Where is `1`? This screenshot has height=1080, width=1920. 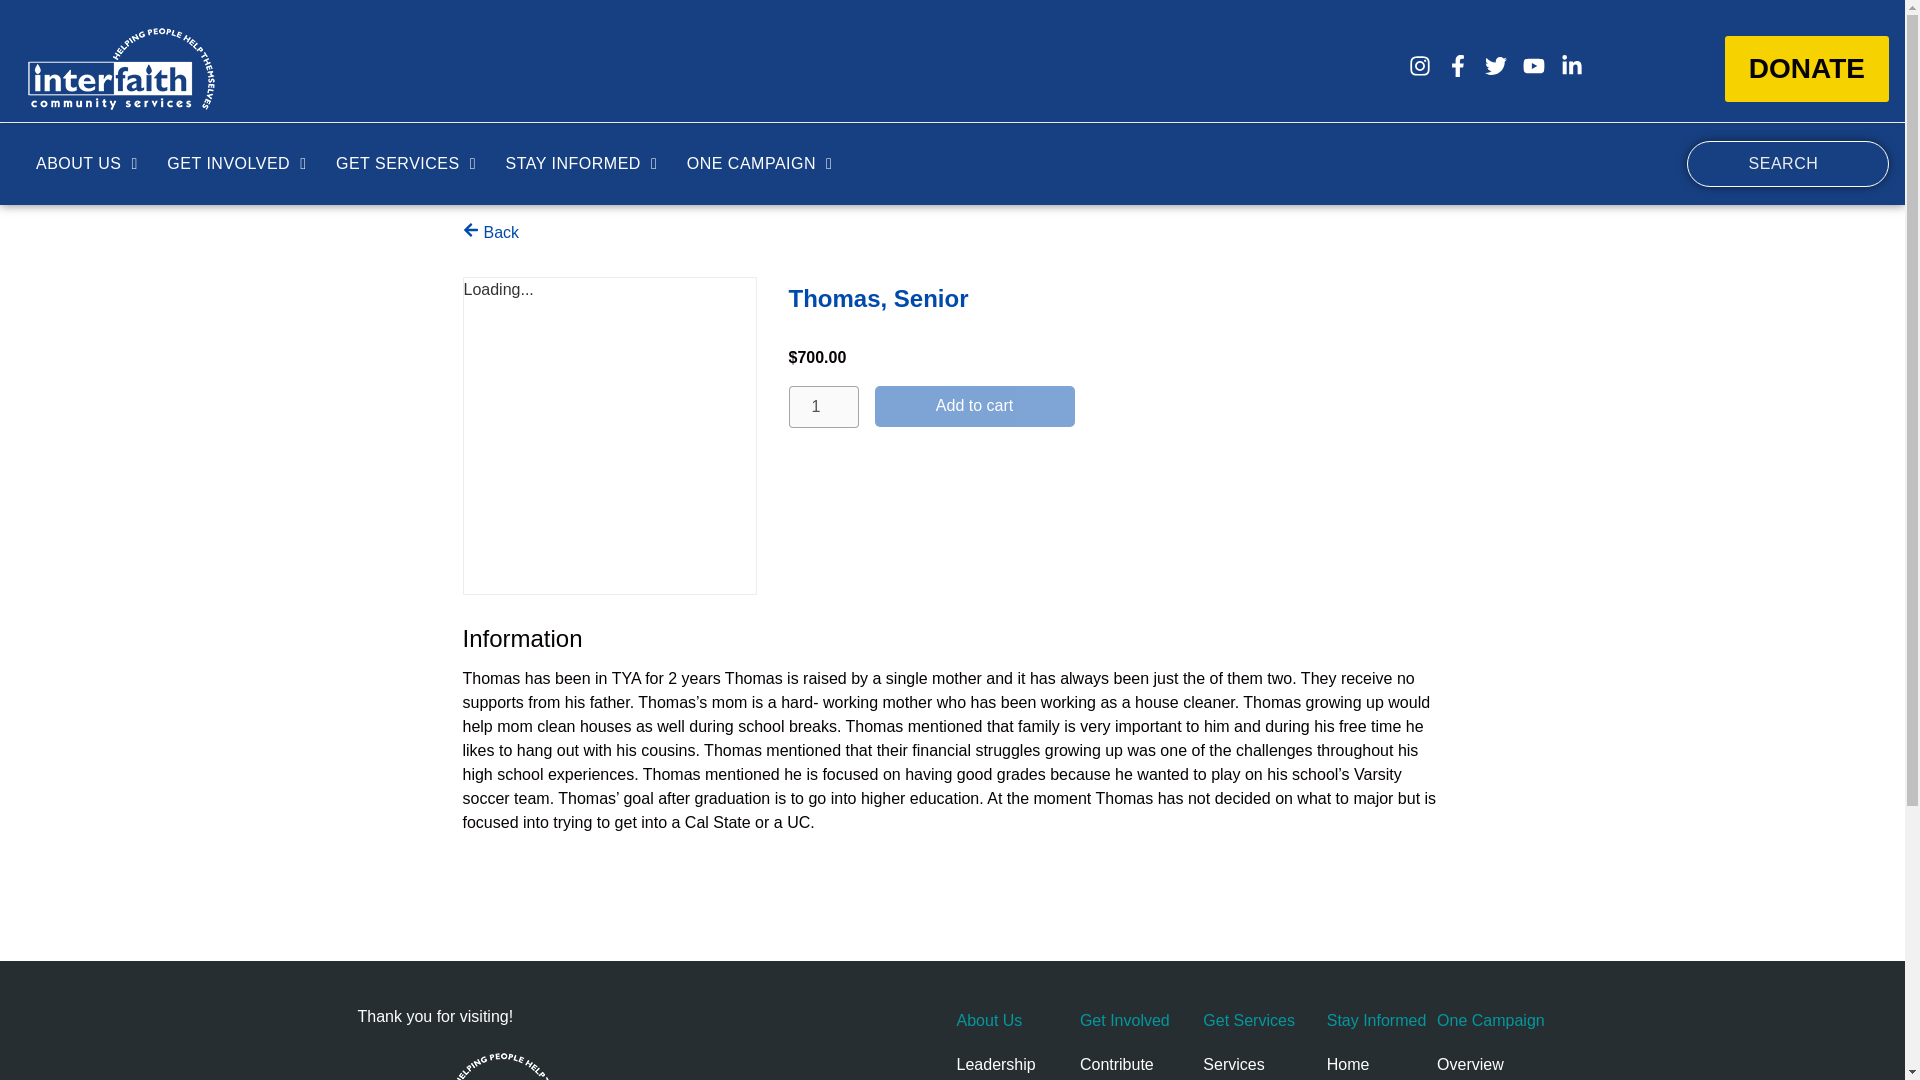 1 is located at coordinates (822, 406).